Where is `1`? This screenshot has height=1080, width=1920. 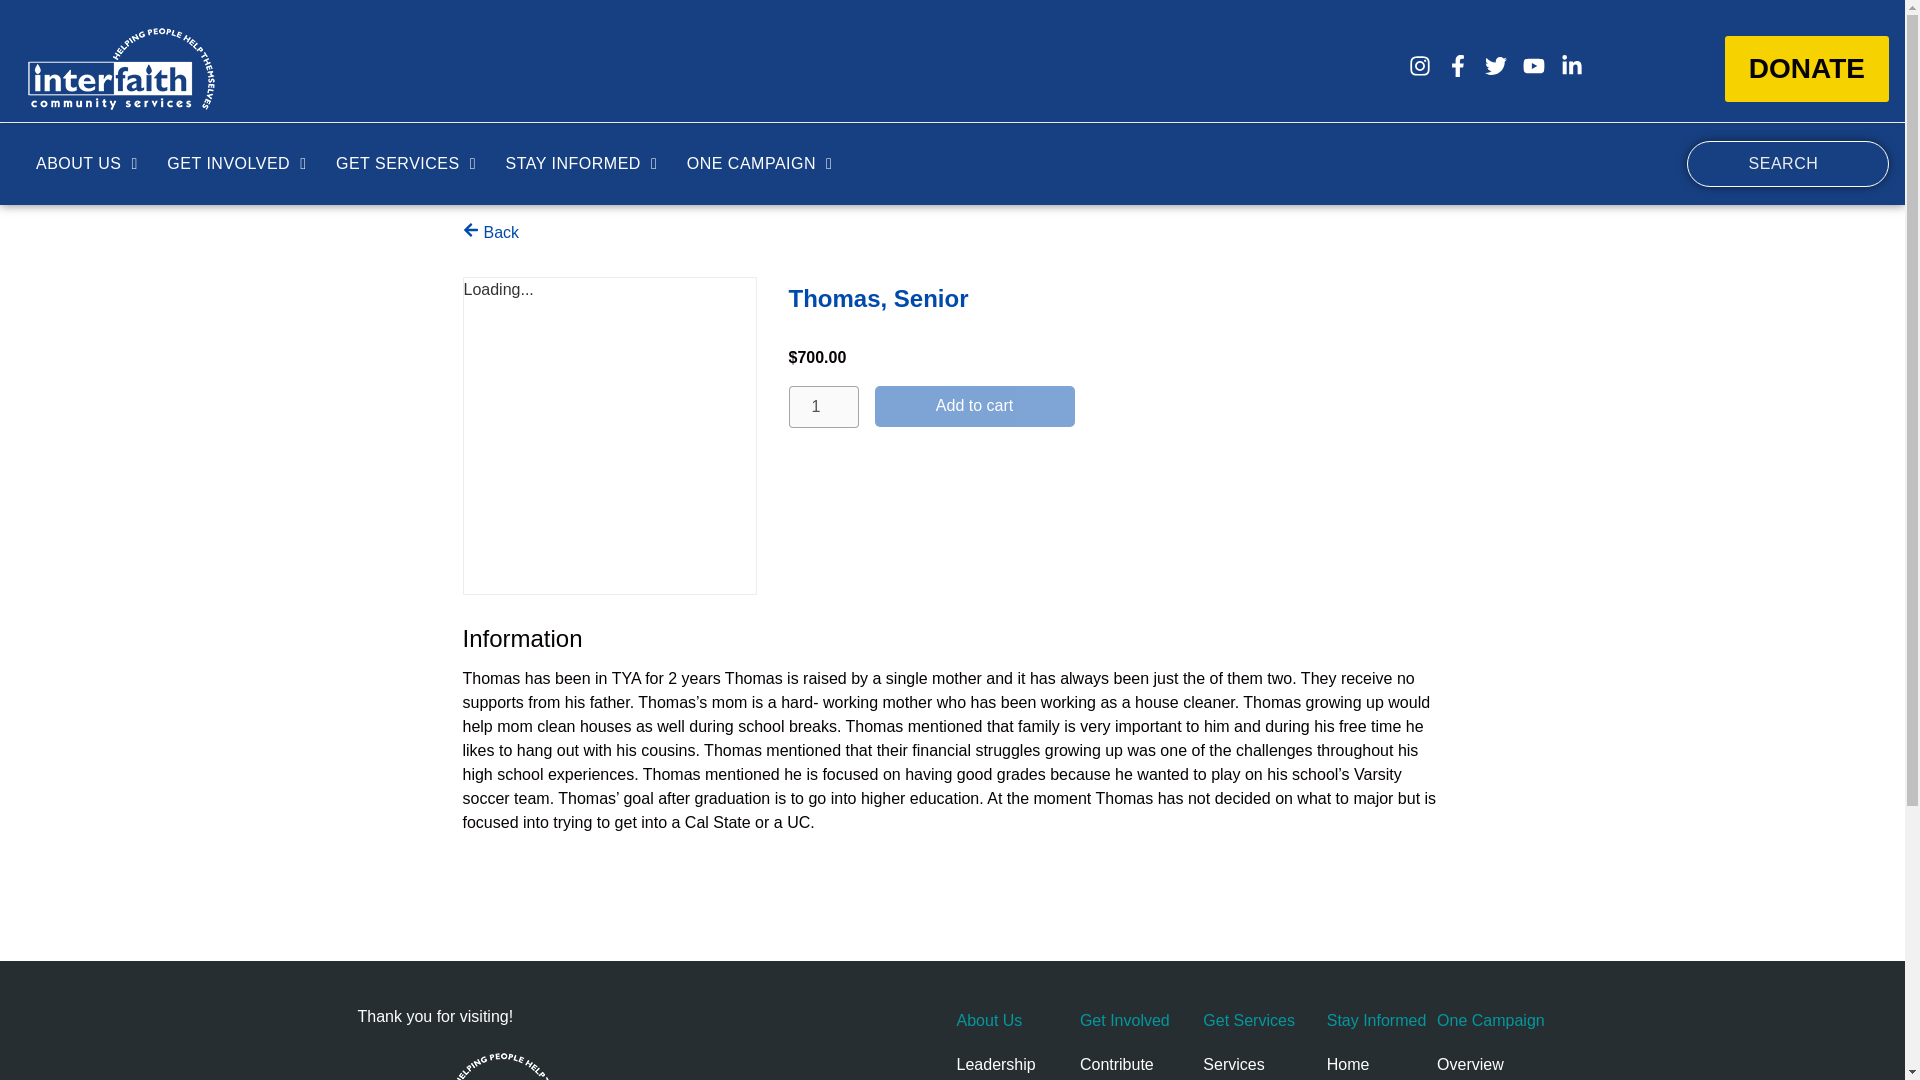 1 is located at coordinates (822, 406).